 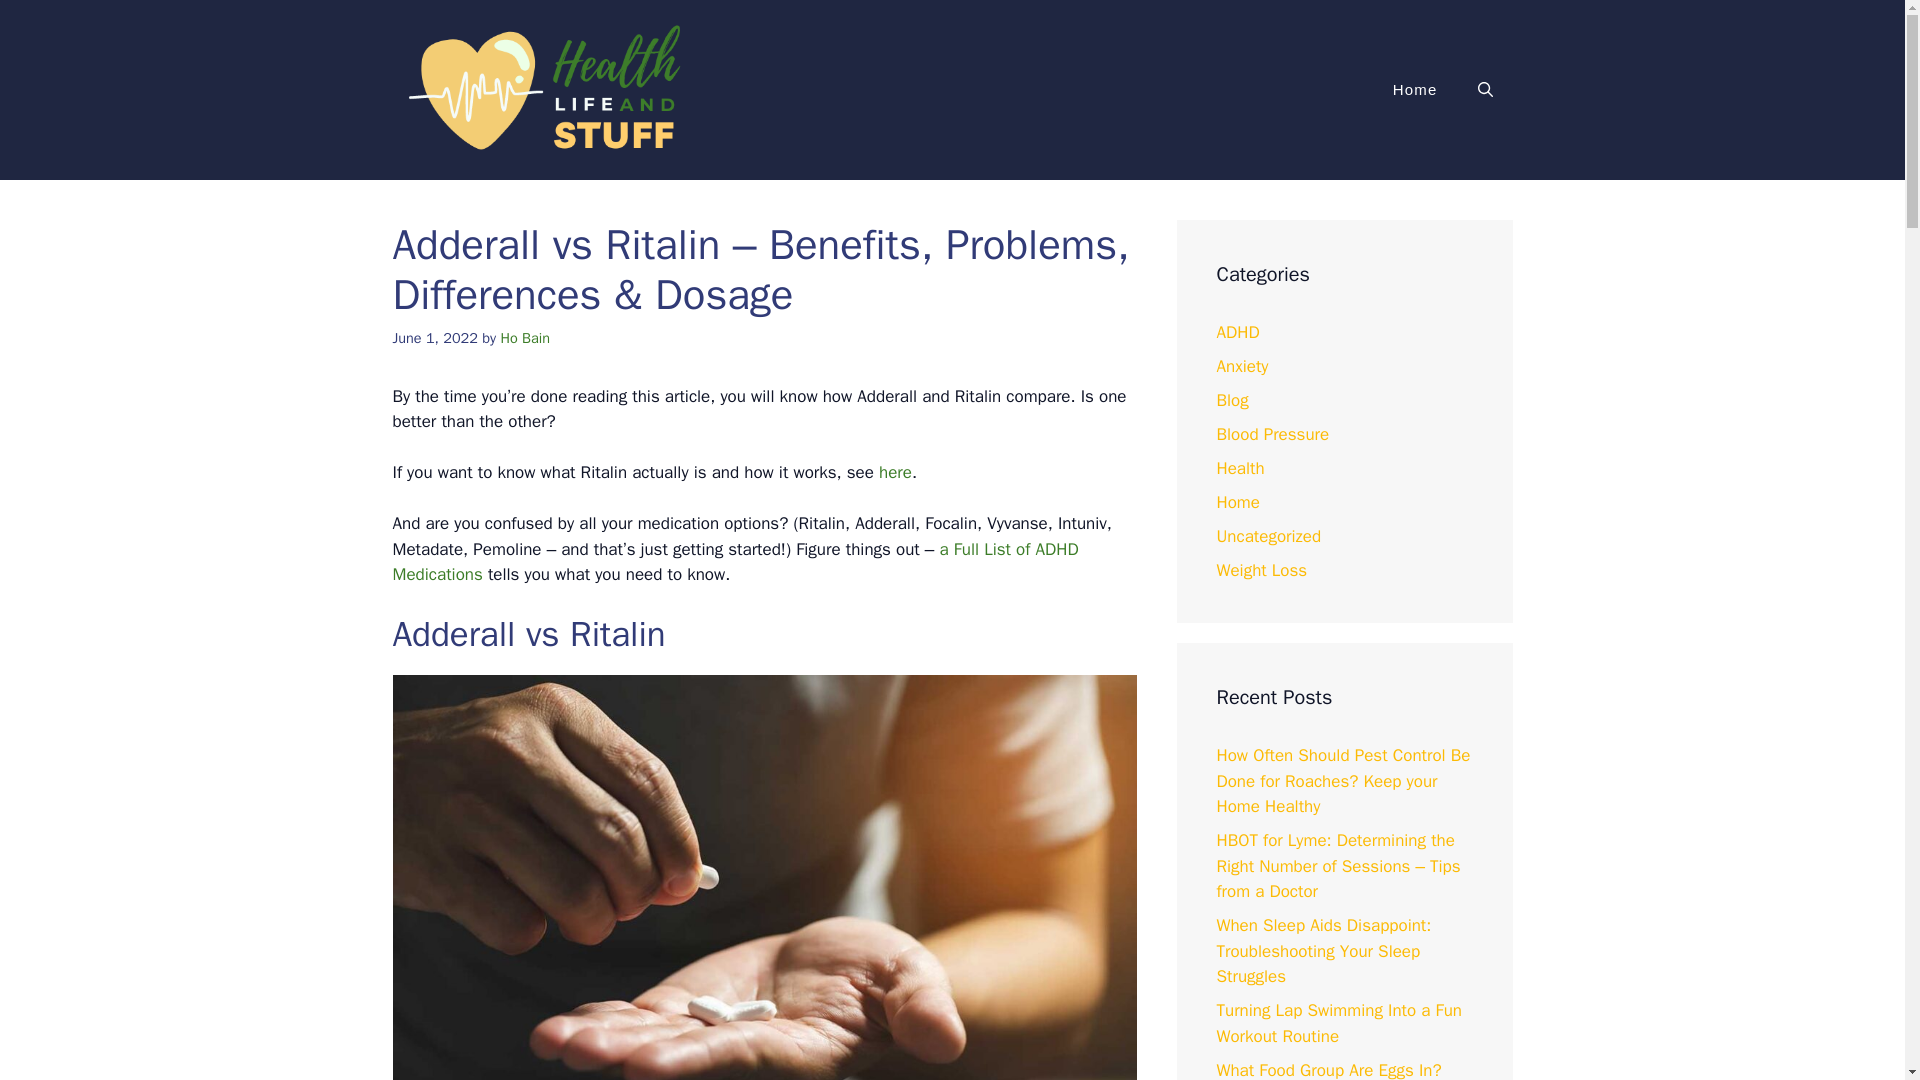 I want to click on Blood Pressure, so click(x=1272, y=434).